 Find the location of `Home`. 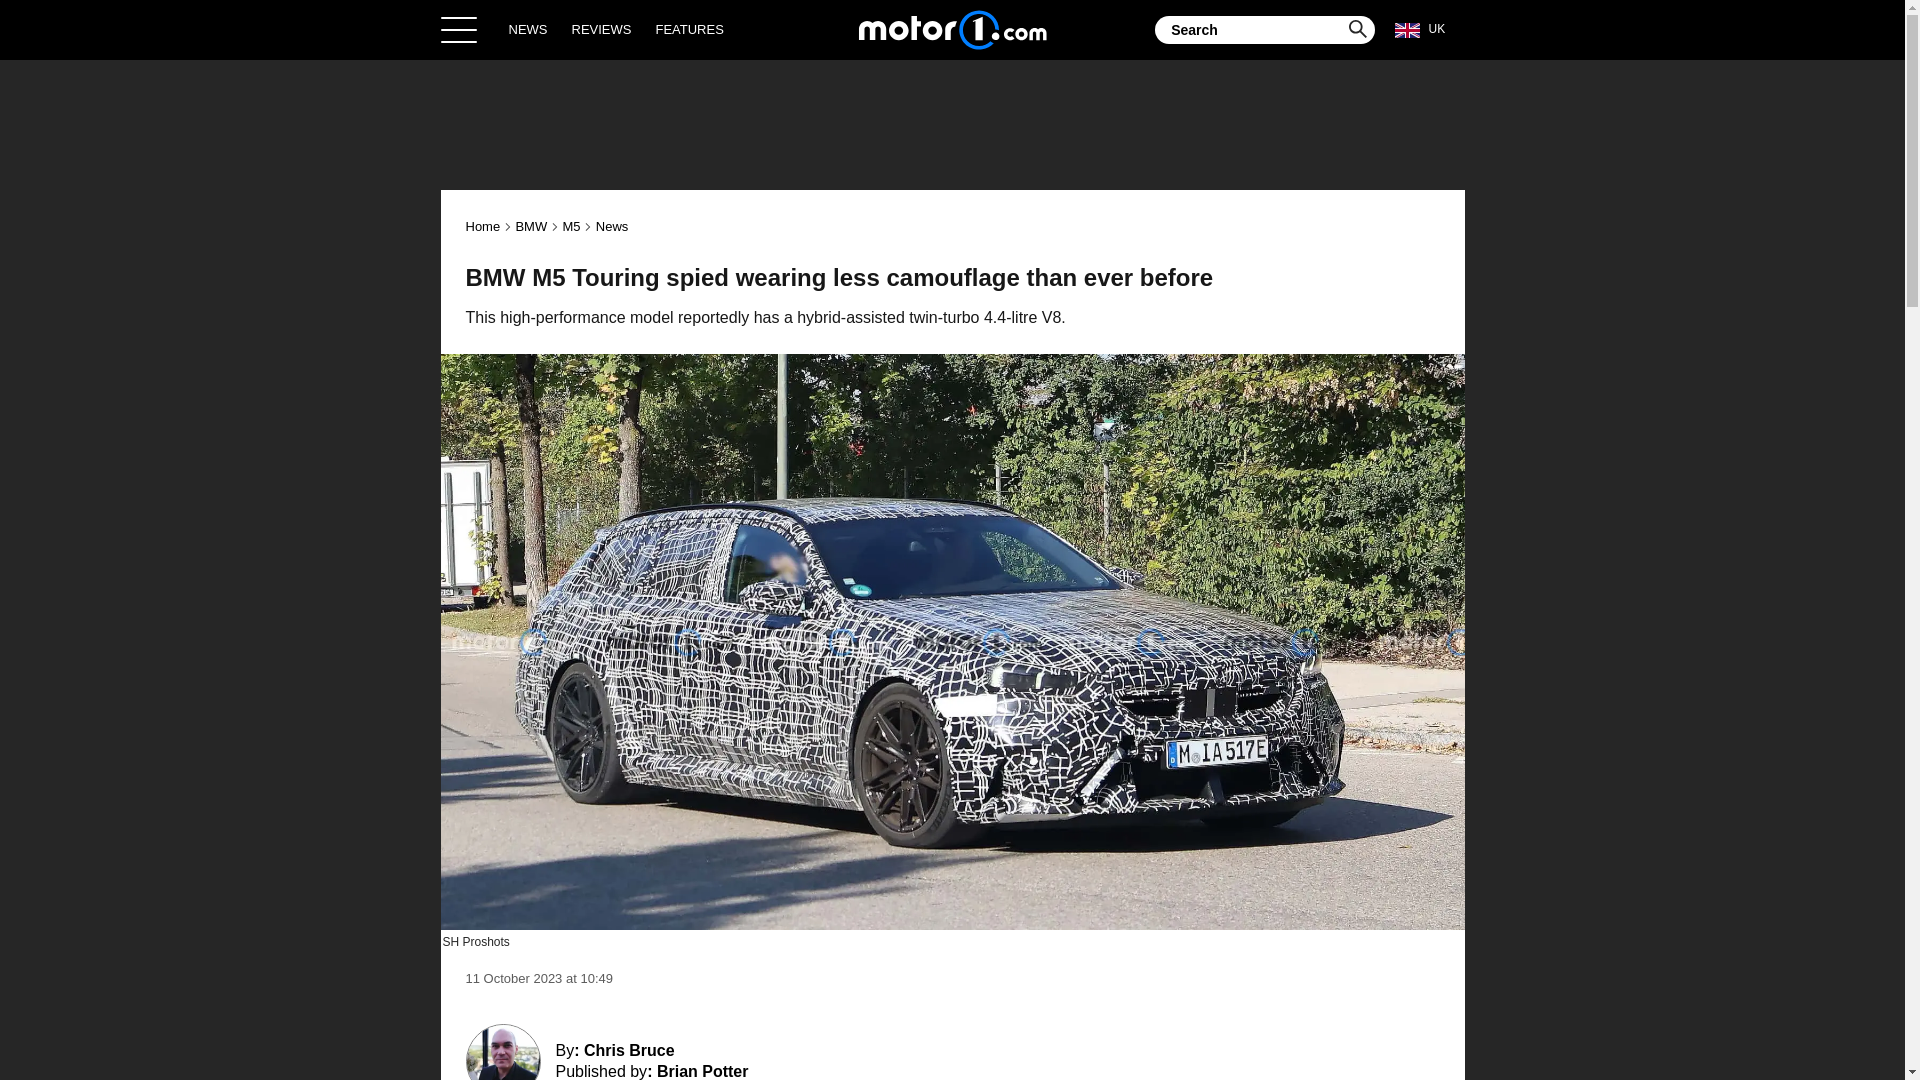

Home is located at coordinates (952, 29).